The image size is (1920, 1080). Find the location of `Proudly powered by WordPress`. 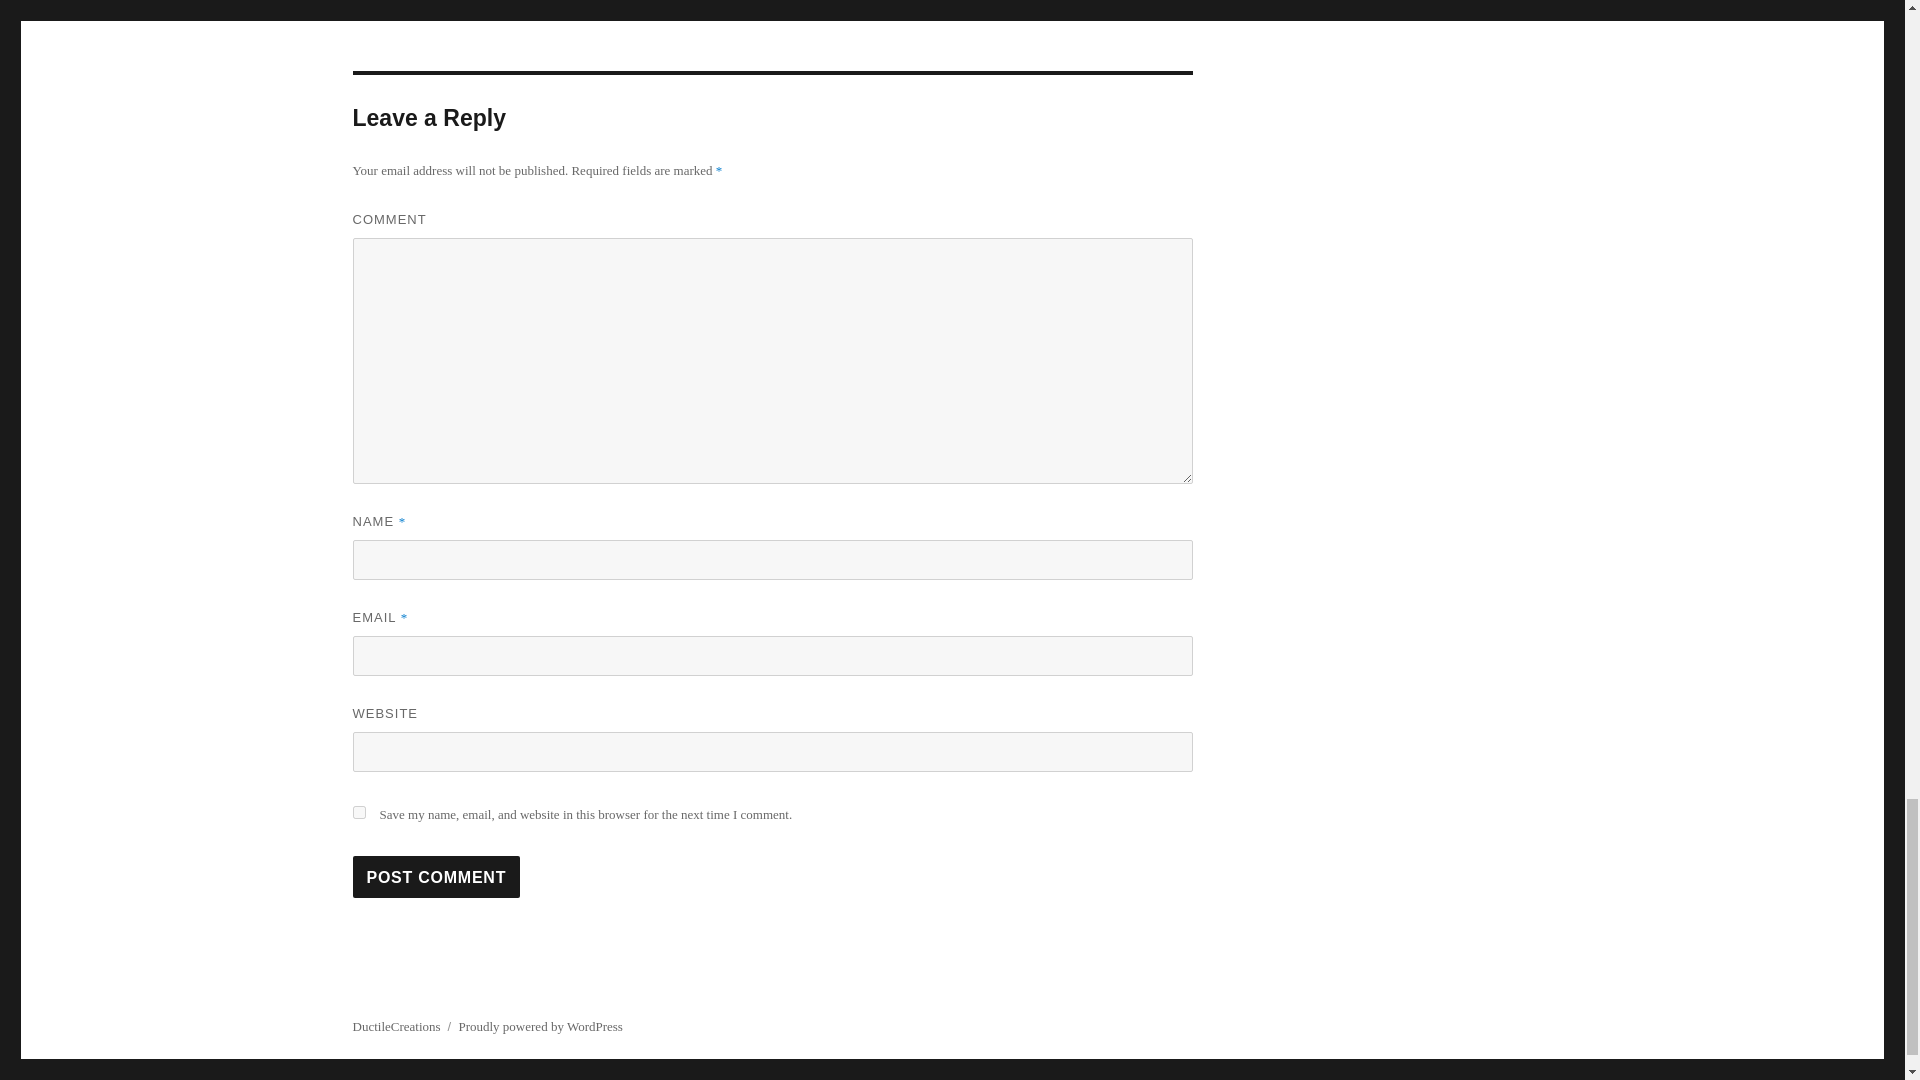

Proudly powered by WordPress is located at coordinates (540, 1026).